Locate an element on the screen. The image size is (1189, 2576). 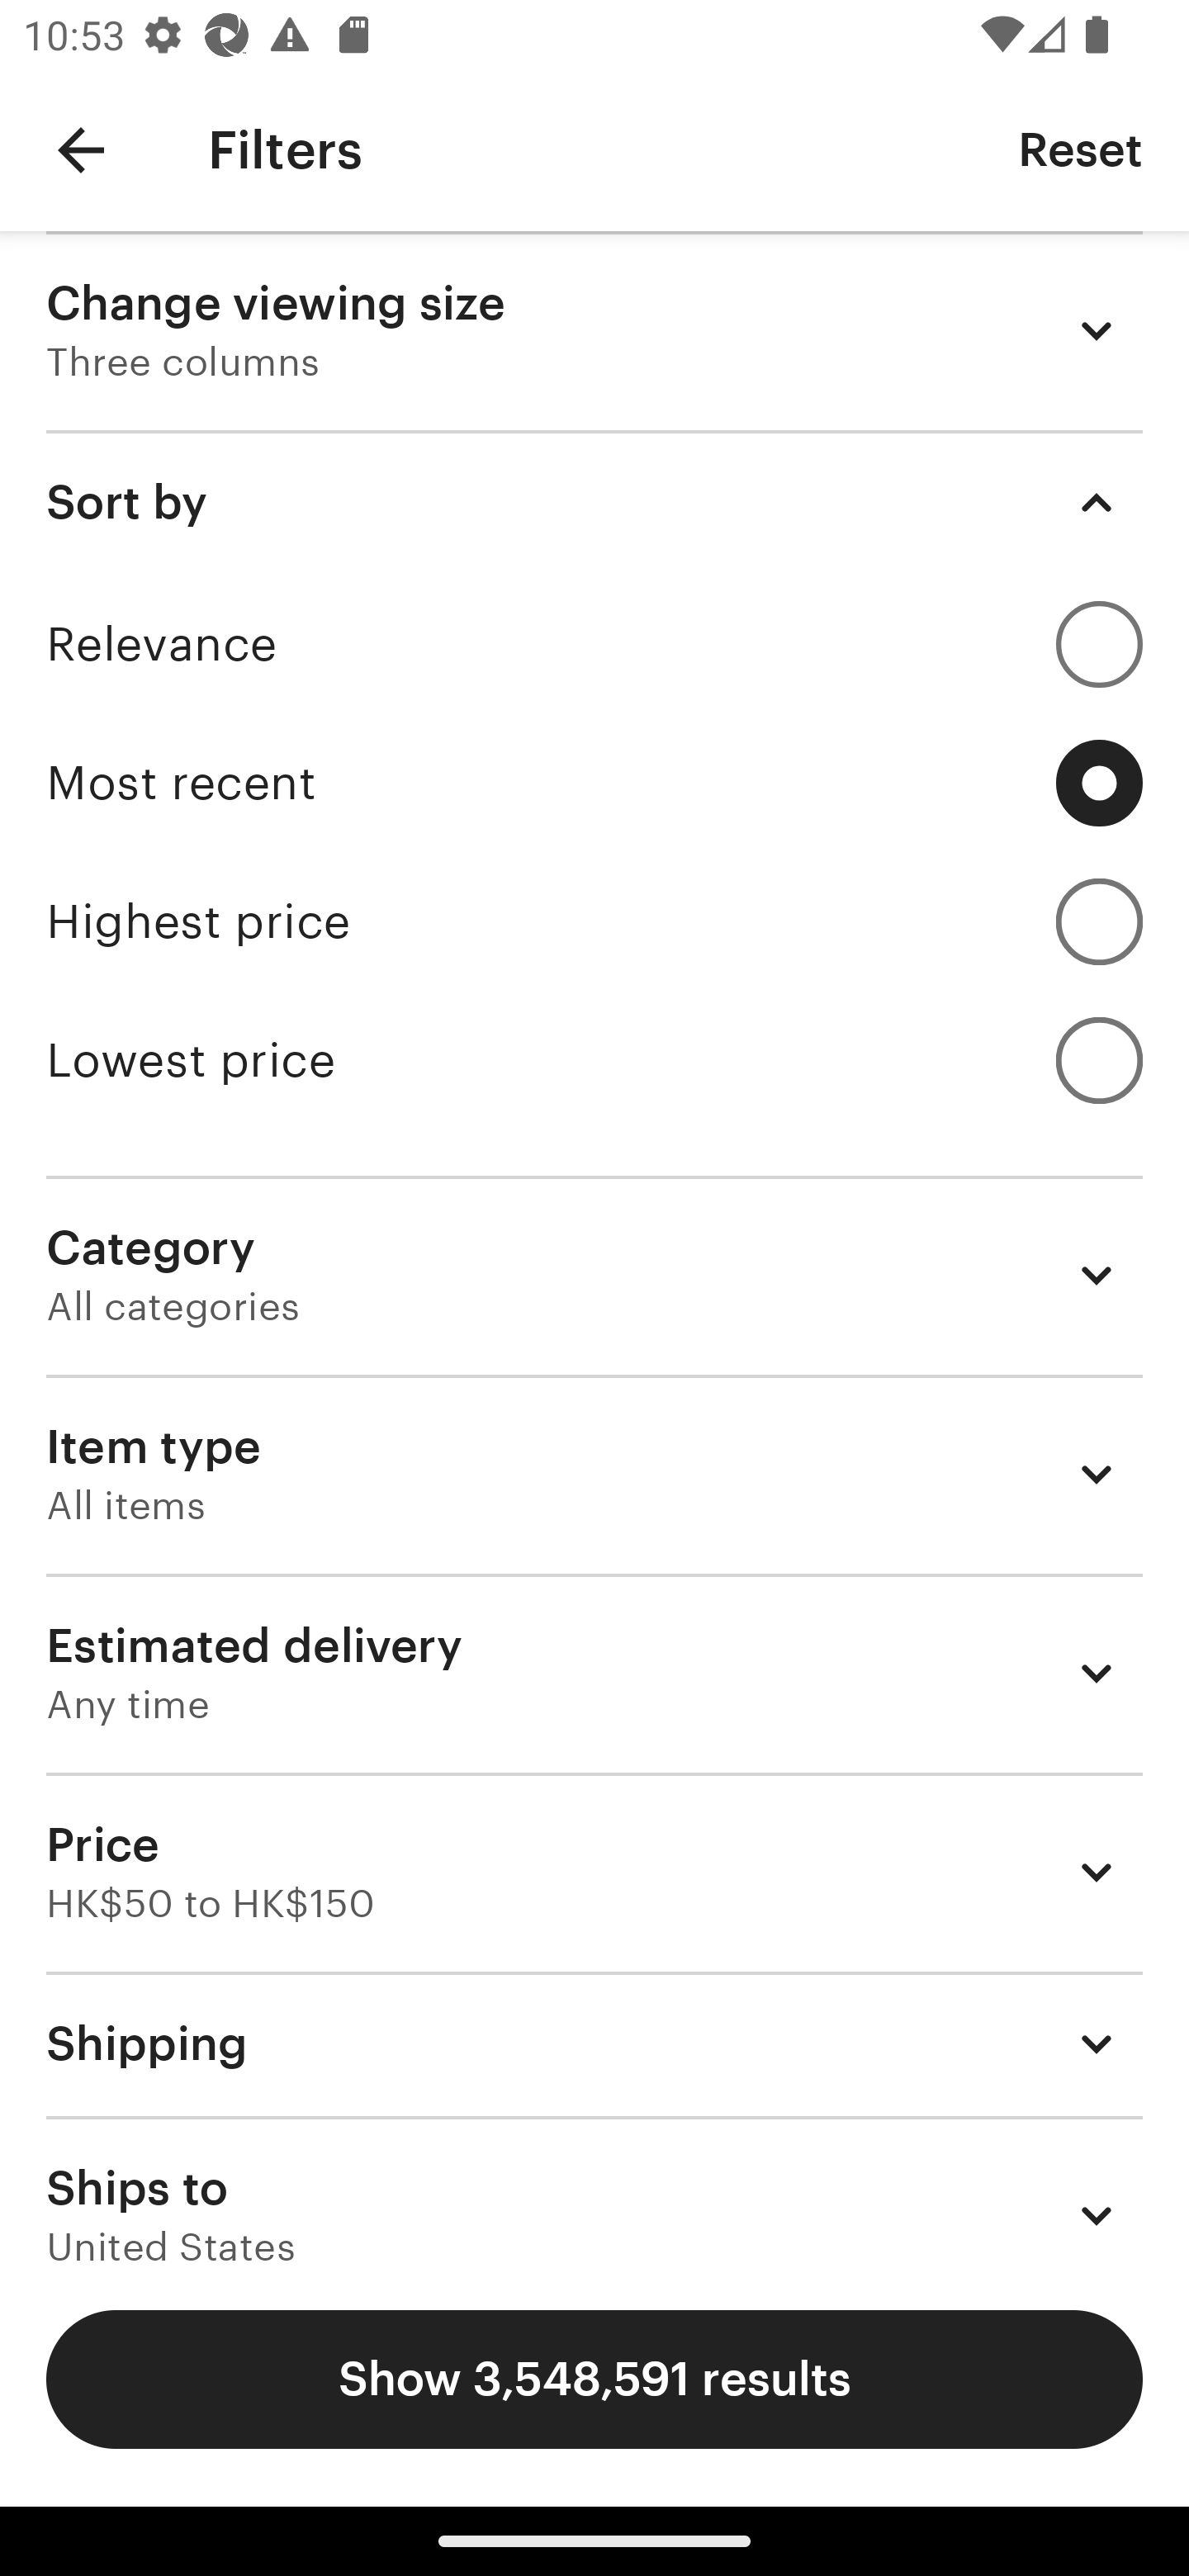
Estimated delivery Any time is located at coordinates (594, 1673).